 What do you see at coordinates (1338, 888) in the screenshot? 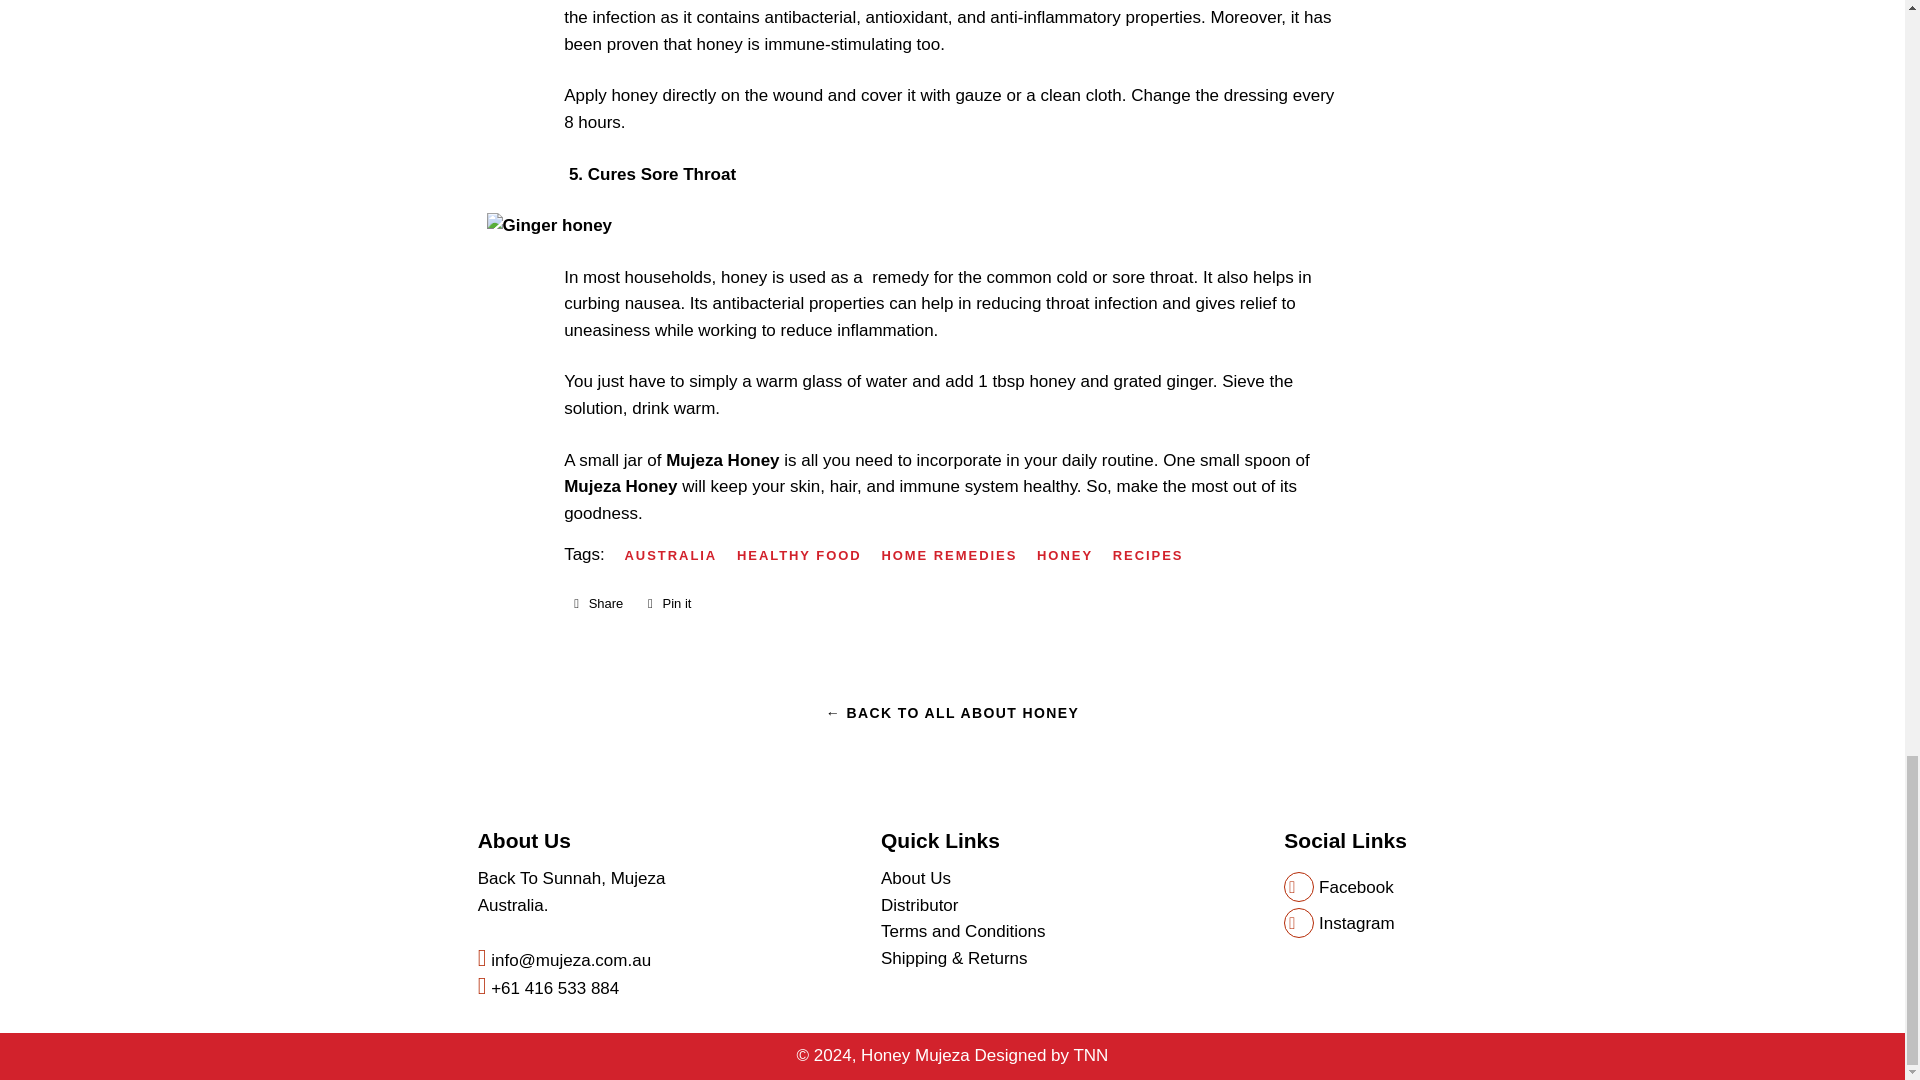
I see `Honey Mujeza on Facebook` at bounding box center [1338, 888].